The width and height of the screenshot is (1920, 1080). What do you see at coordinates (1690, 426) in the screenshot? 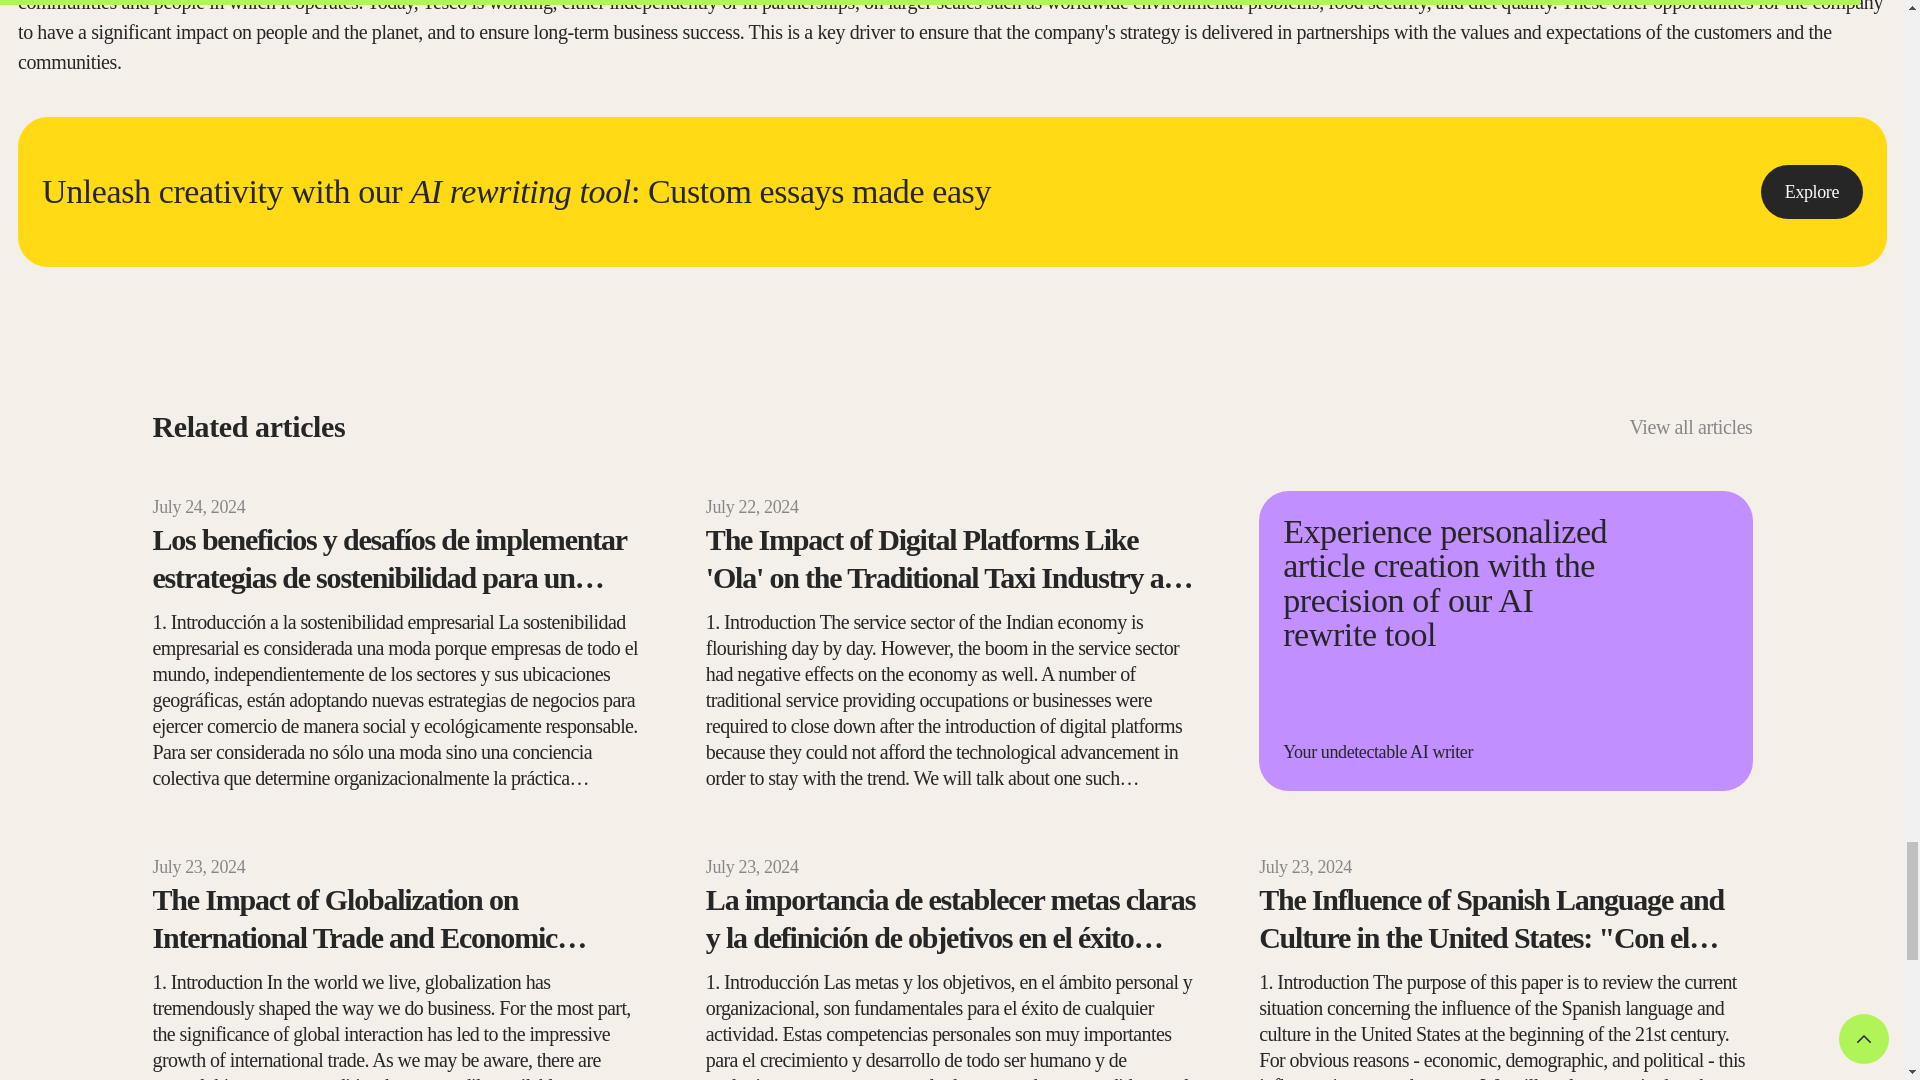
I see `View all articles` at bounding box center [1690, 426].